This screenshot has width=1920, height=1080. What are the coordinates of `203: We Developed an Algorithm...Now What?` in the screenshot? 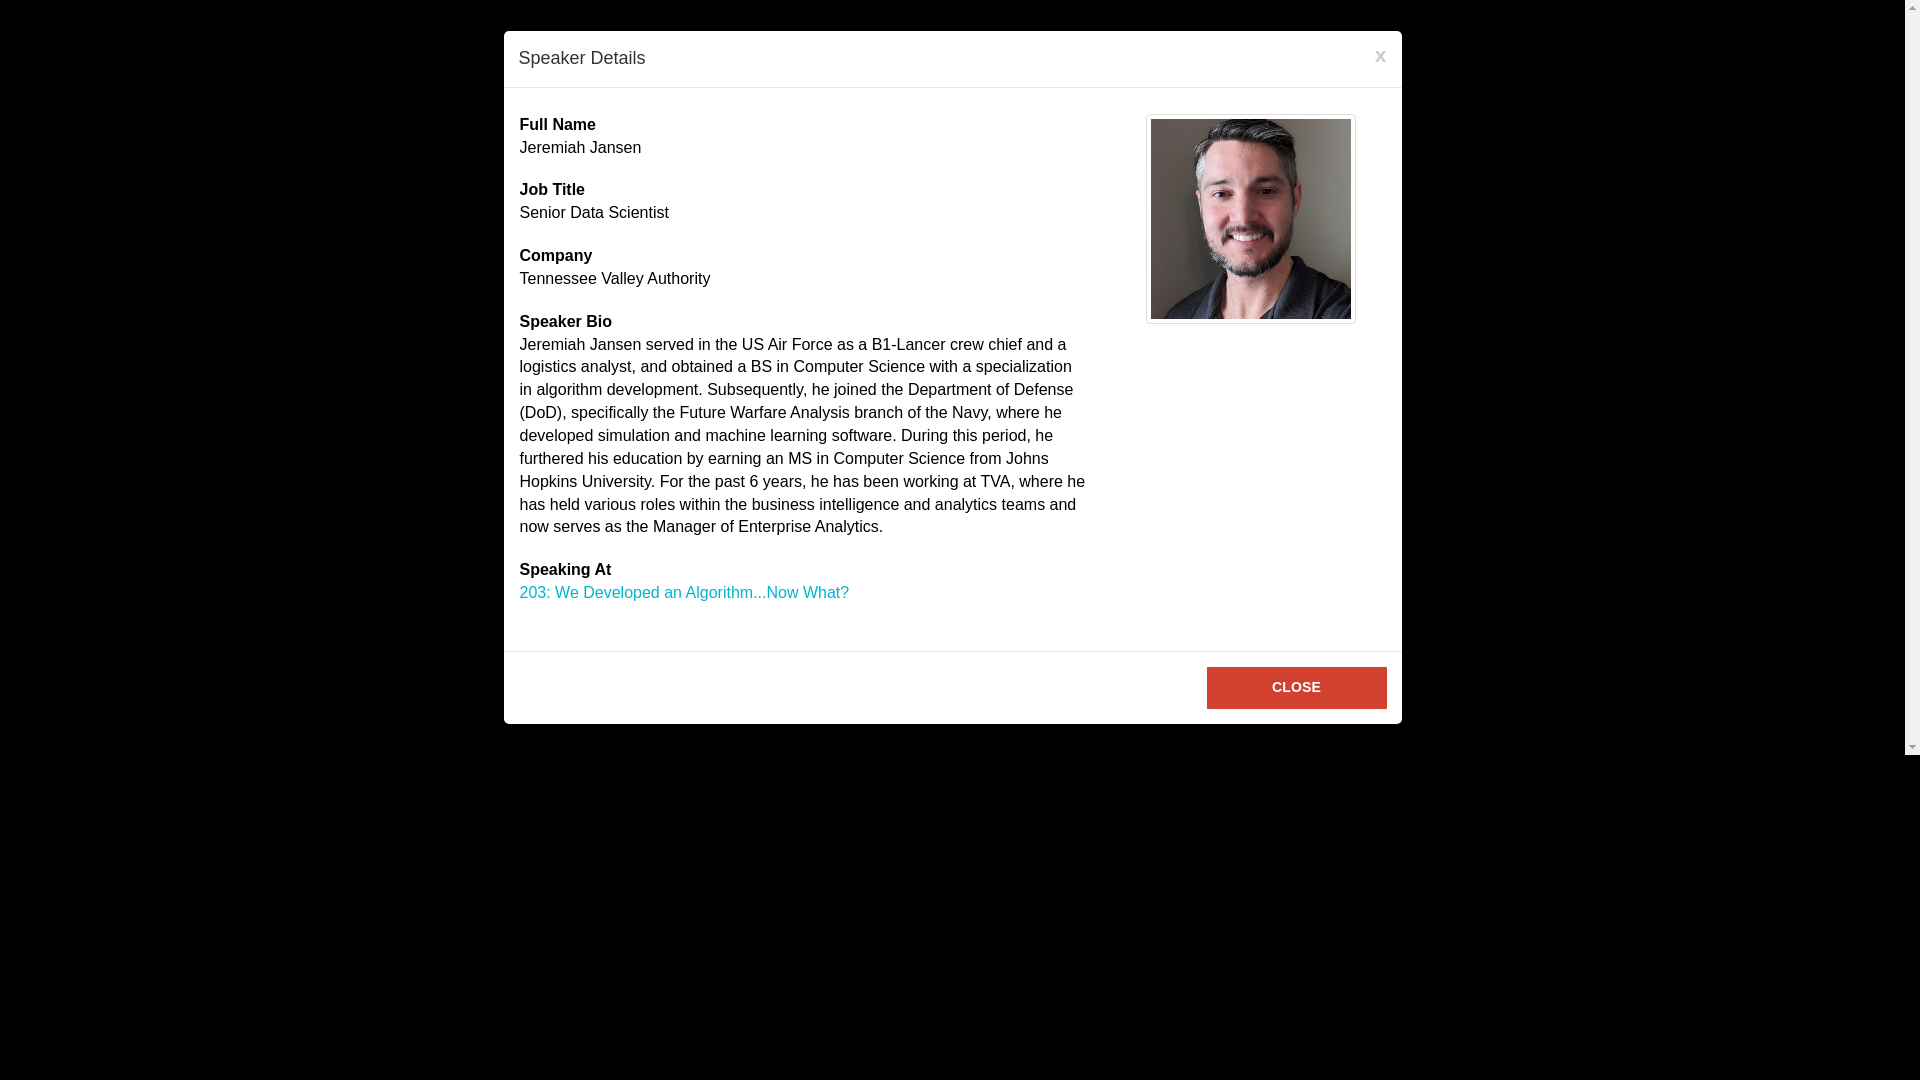 It's located at (685, 592).